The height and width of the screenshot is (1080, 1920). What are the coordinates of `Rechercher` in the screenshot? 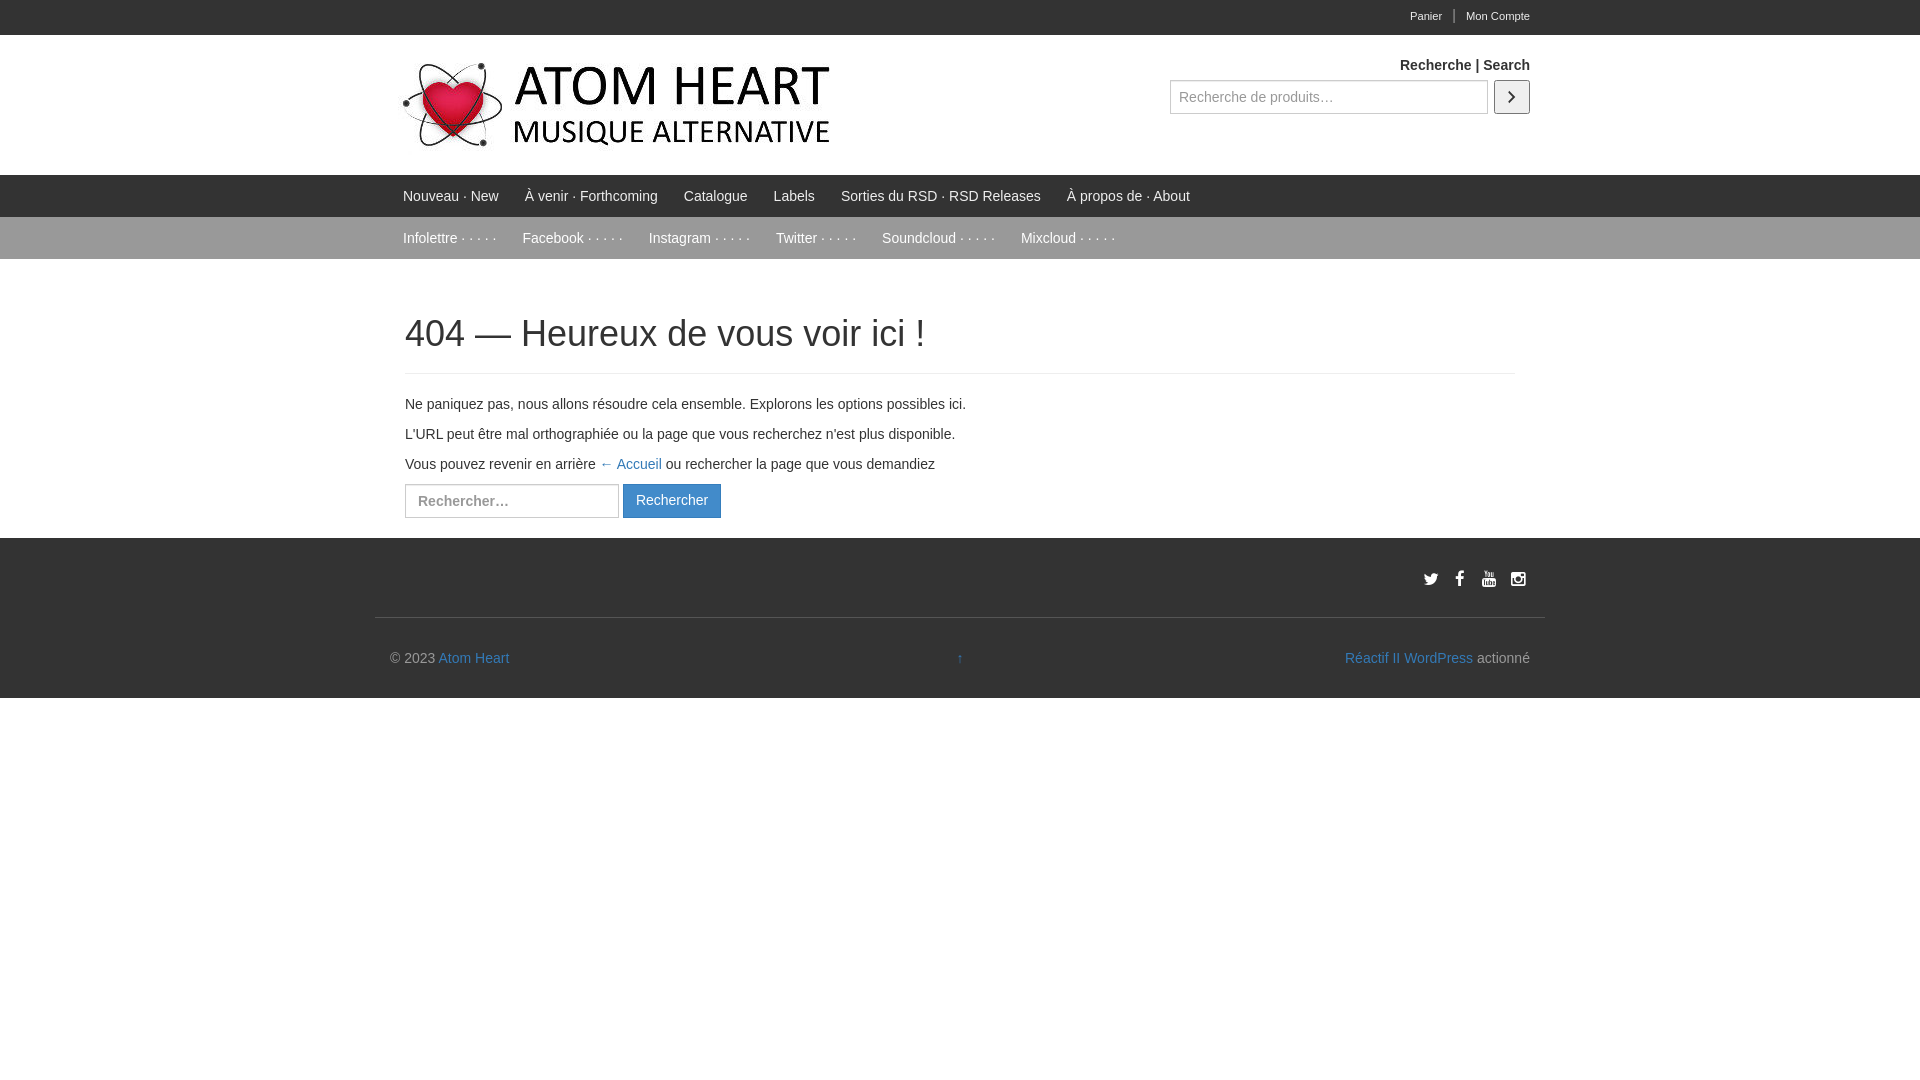 It's located at (672, 501).